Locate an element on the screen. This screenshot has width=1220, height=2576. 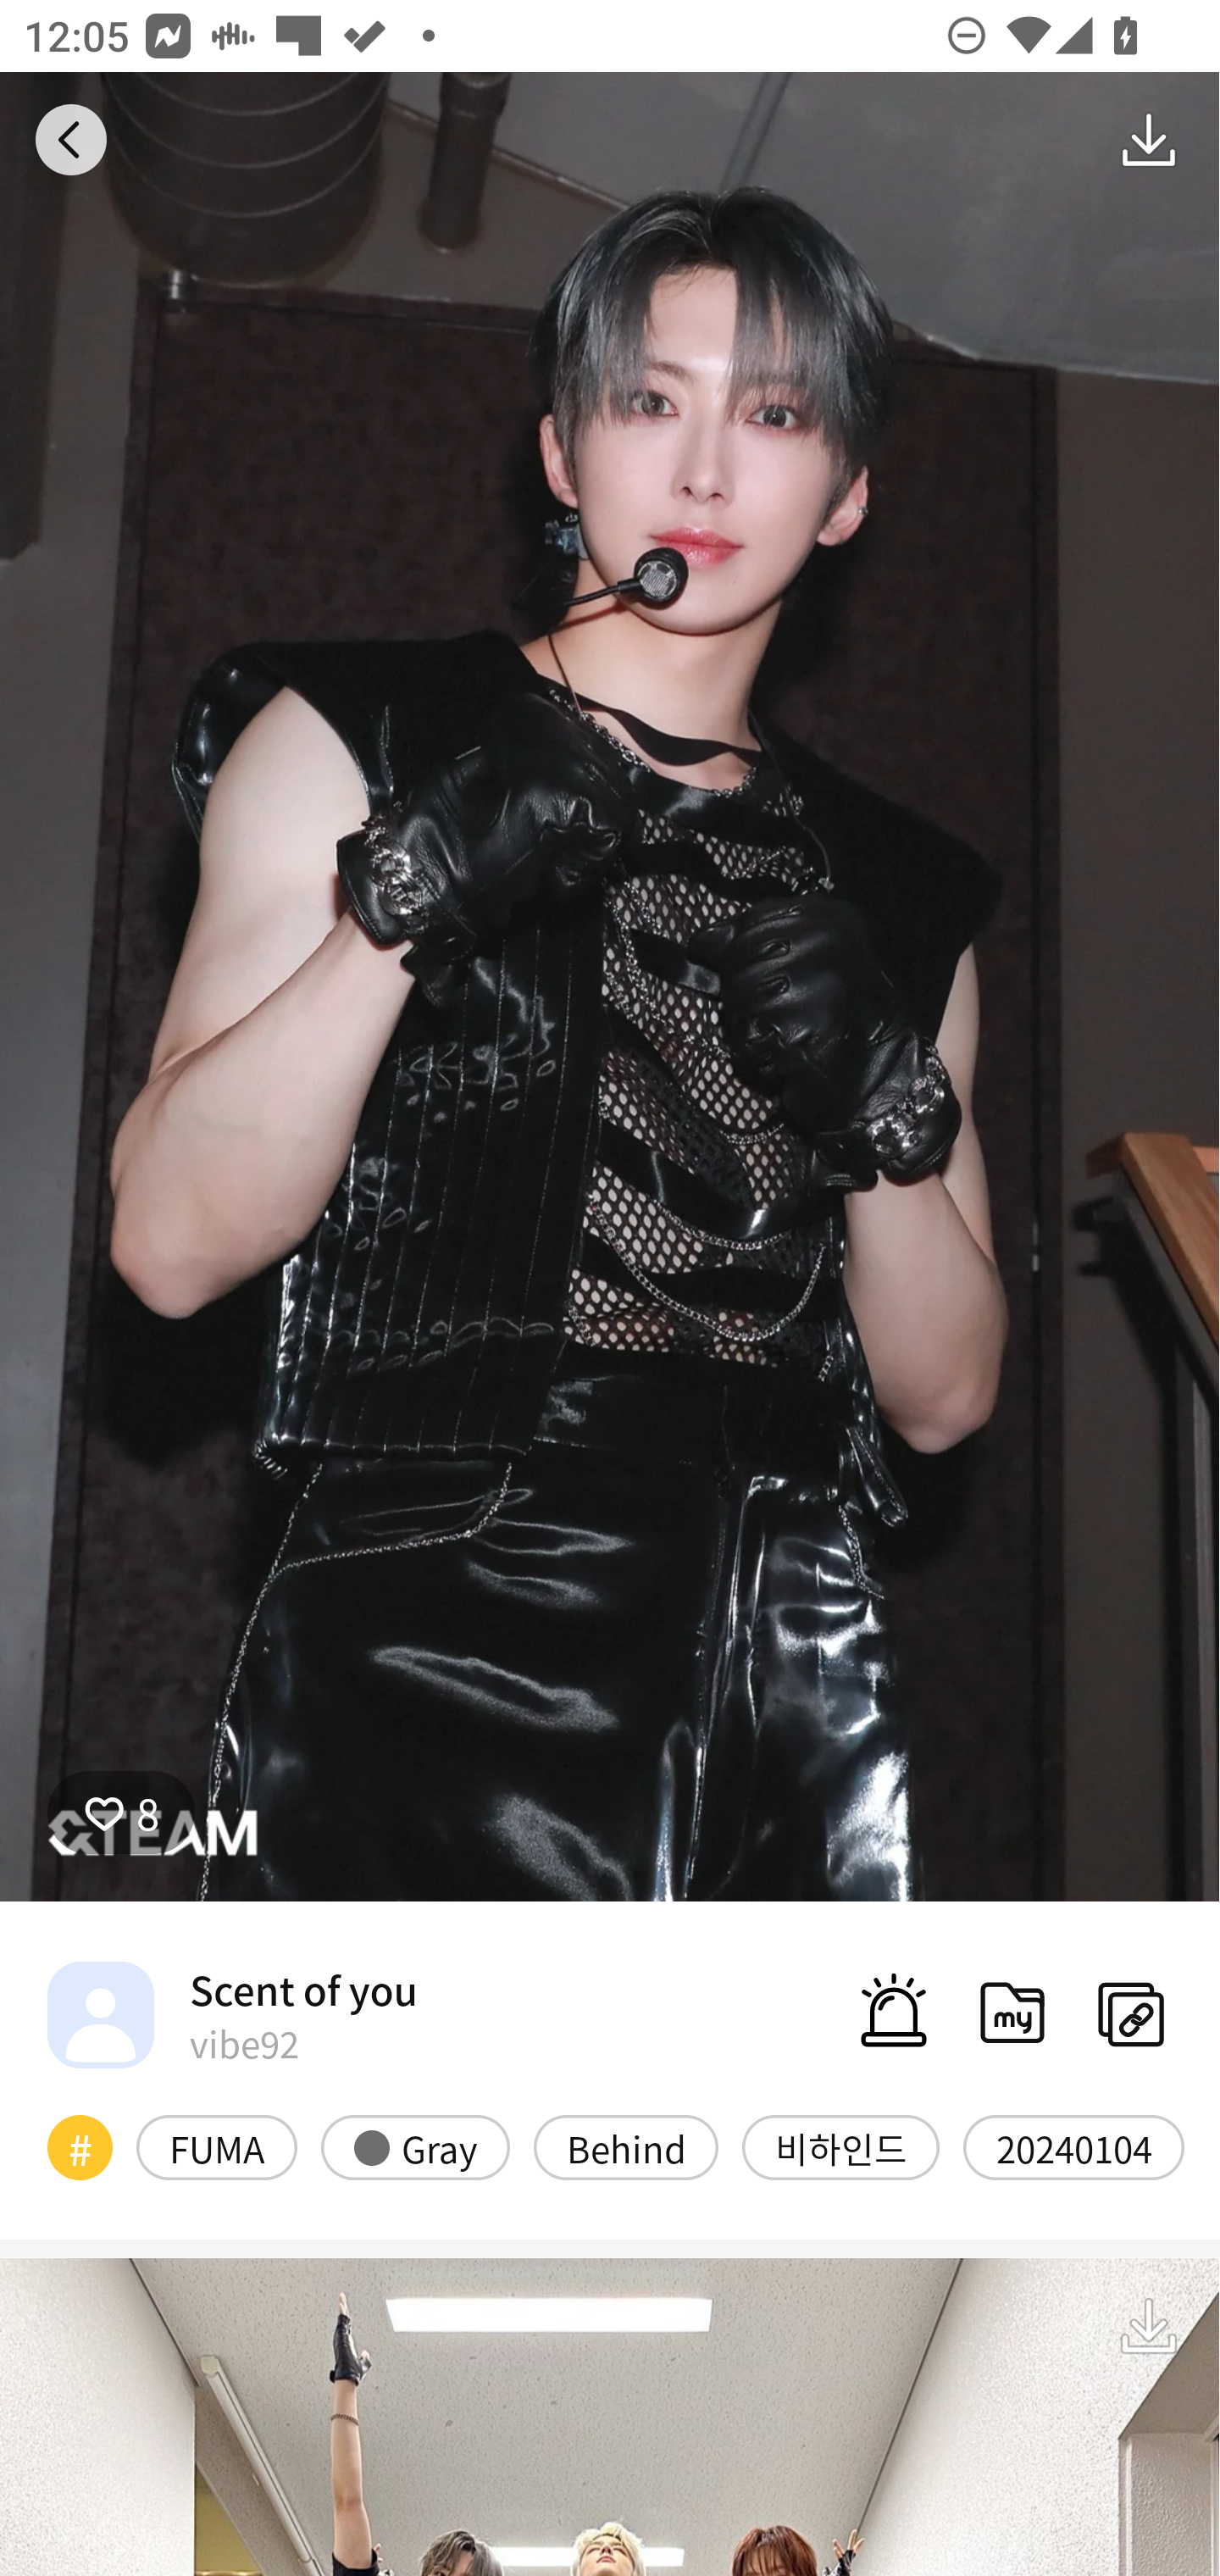
8 is located at coordinates (121, 1812).